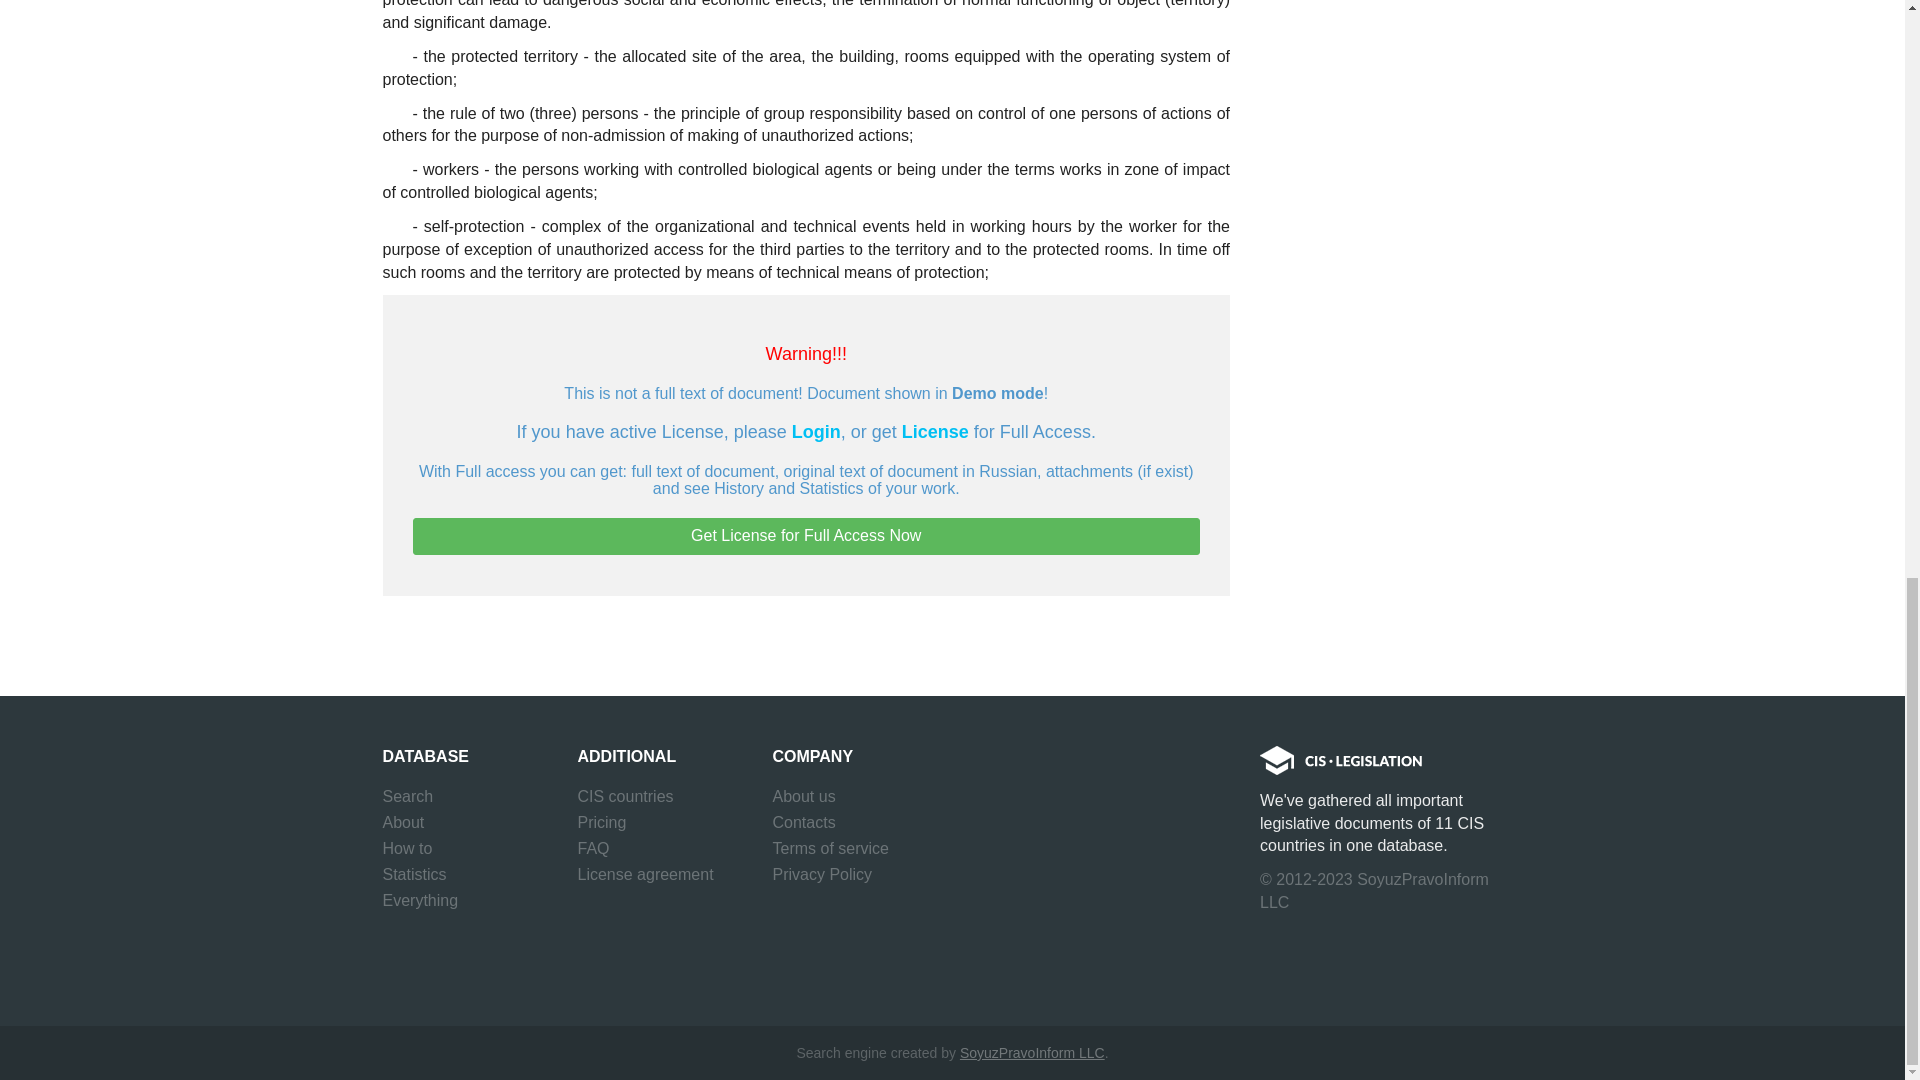 This screenshot has height=1080, width=1920. Describe the element at coordinates (420, 900) in the screenshot. I see `Everything` at that location.